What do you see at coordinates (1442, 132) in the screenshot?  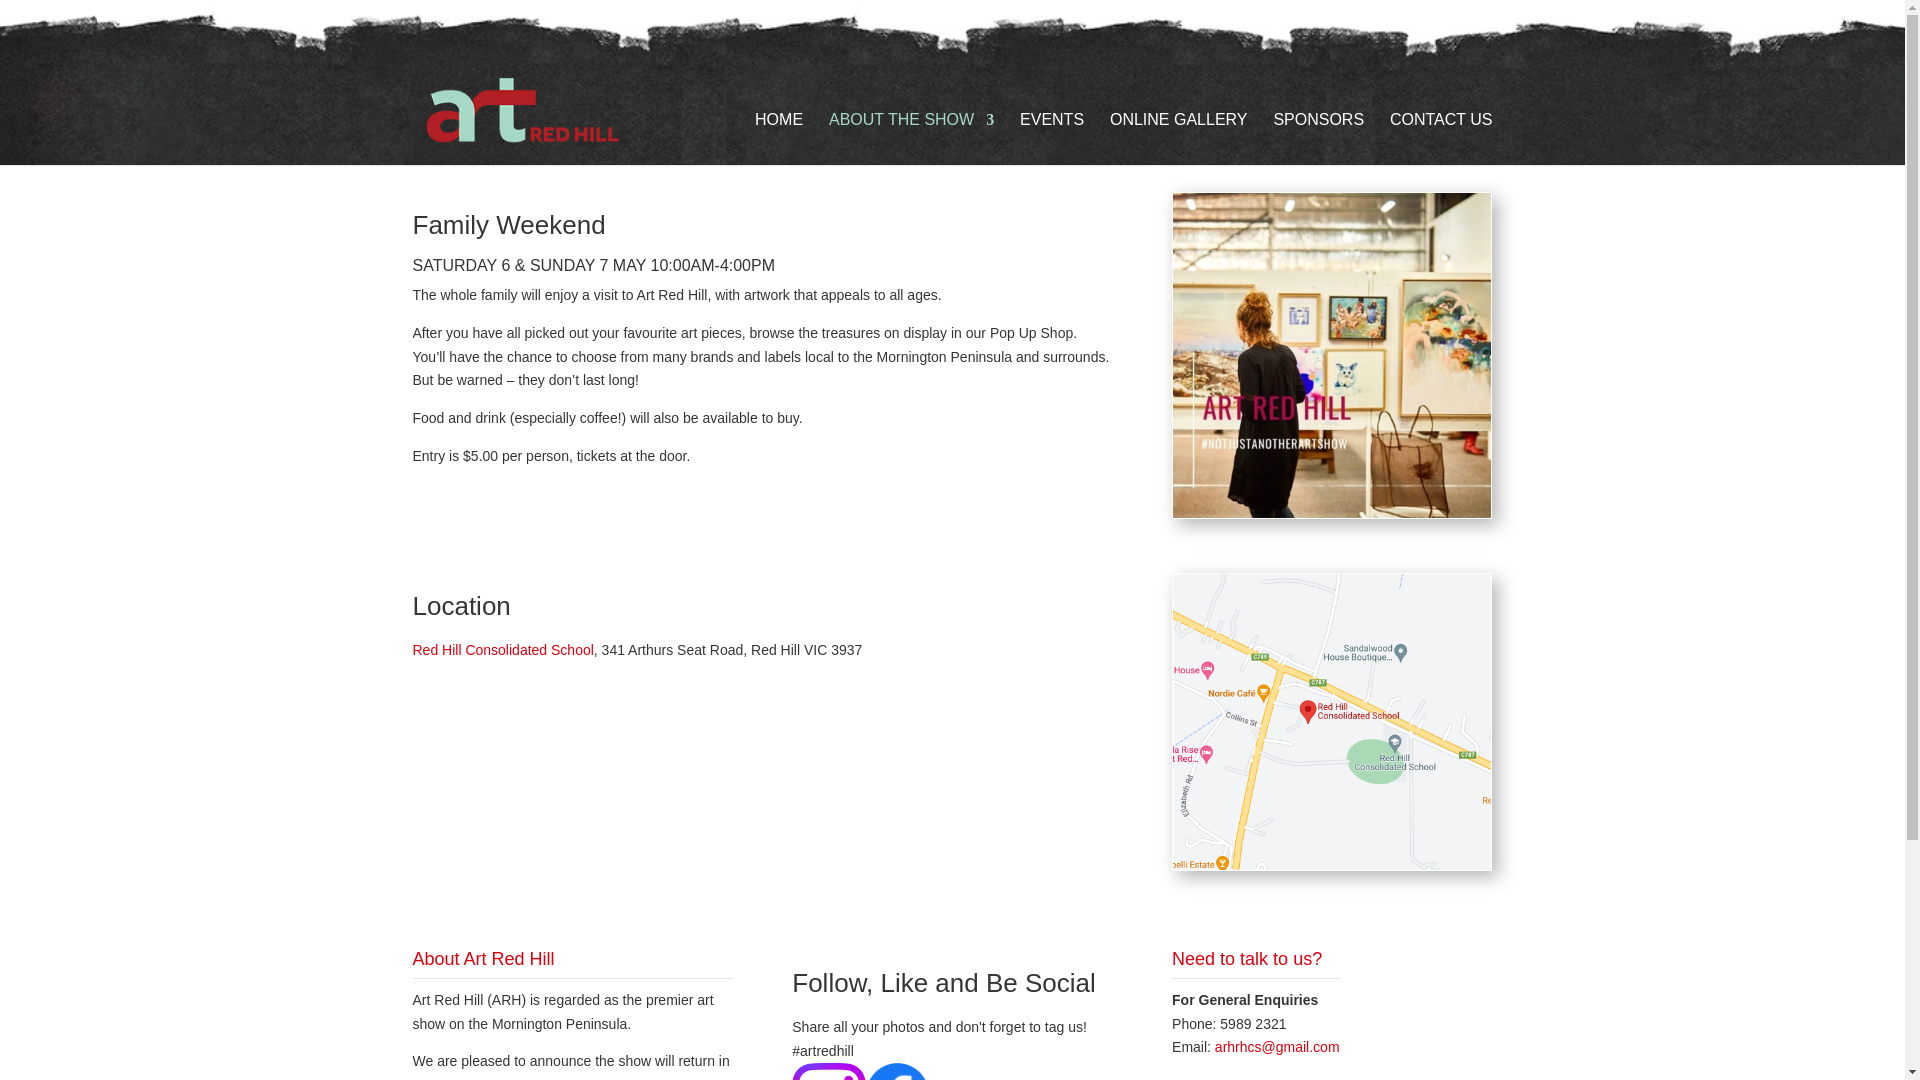 I see `CONTACT US` at bounding box center [1442, 132].